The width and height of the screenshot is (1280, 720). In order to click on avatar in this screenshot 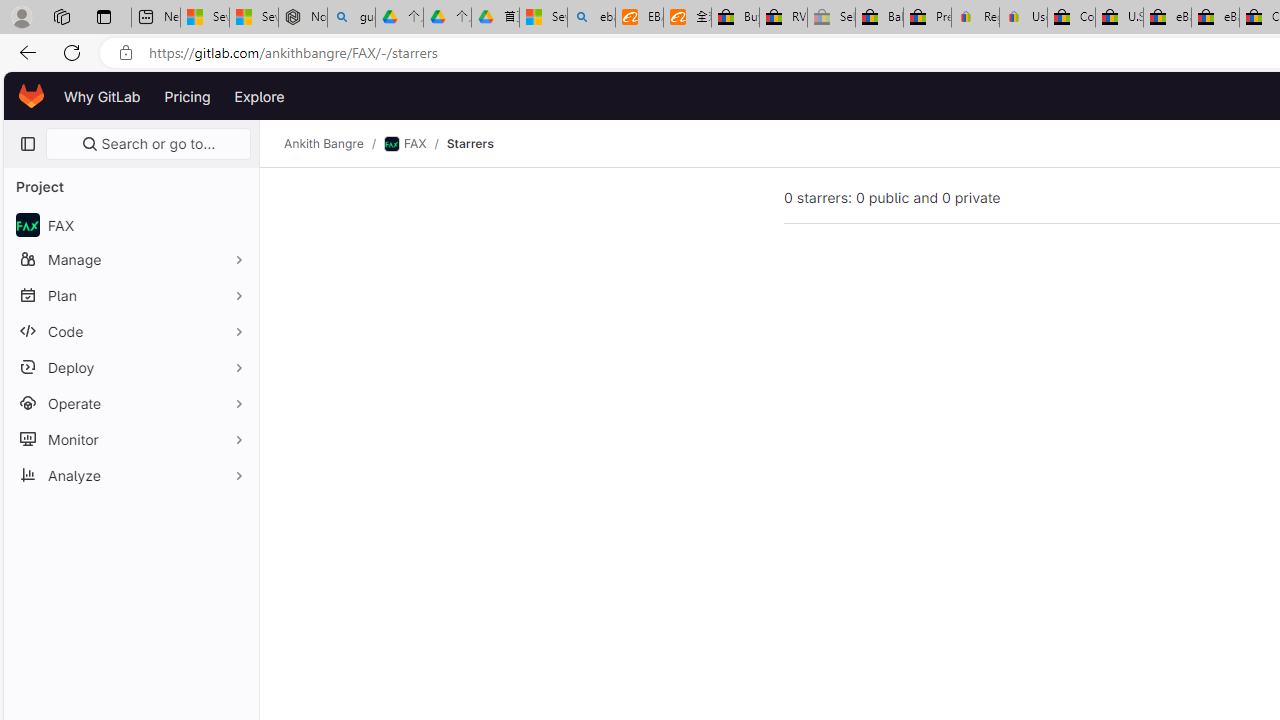, I will do `click(27, 224)`.